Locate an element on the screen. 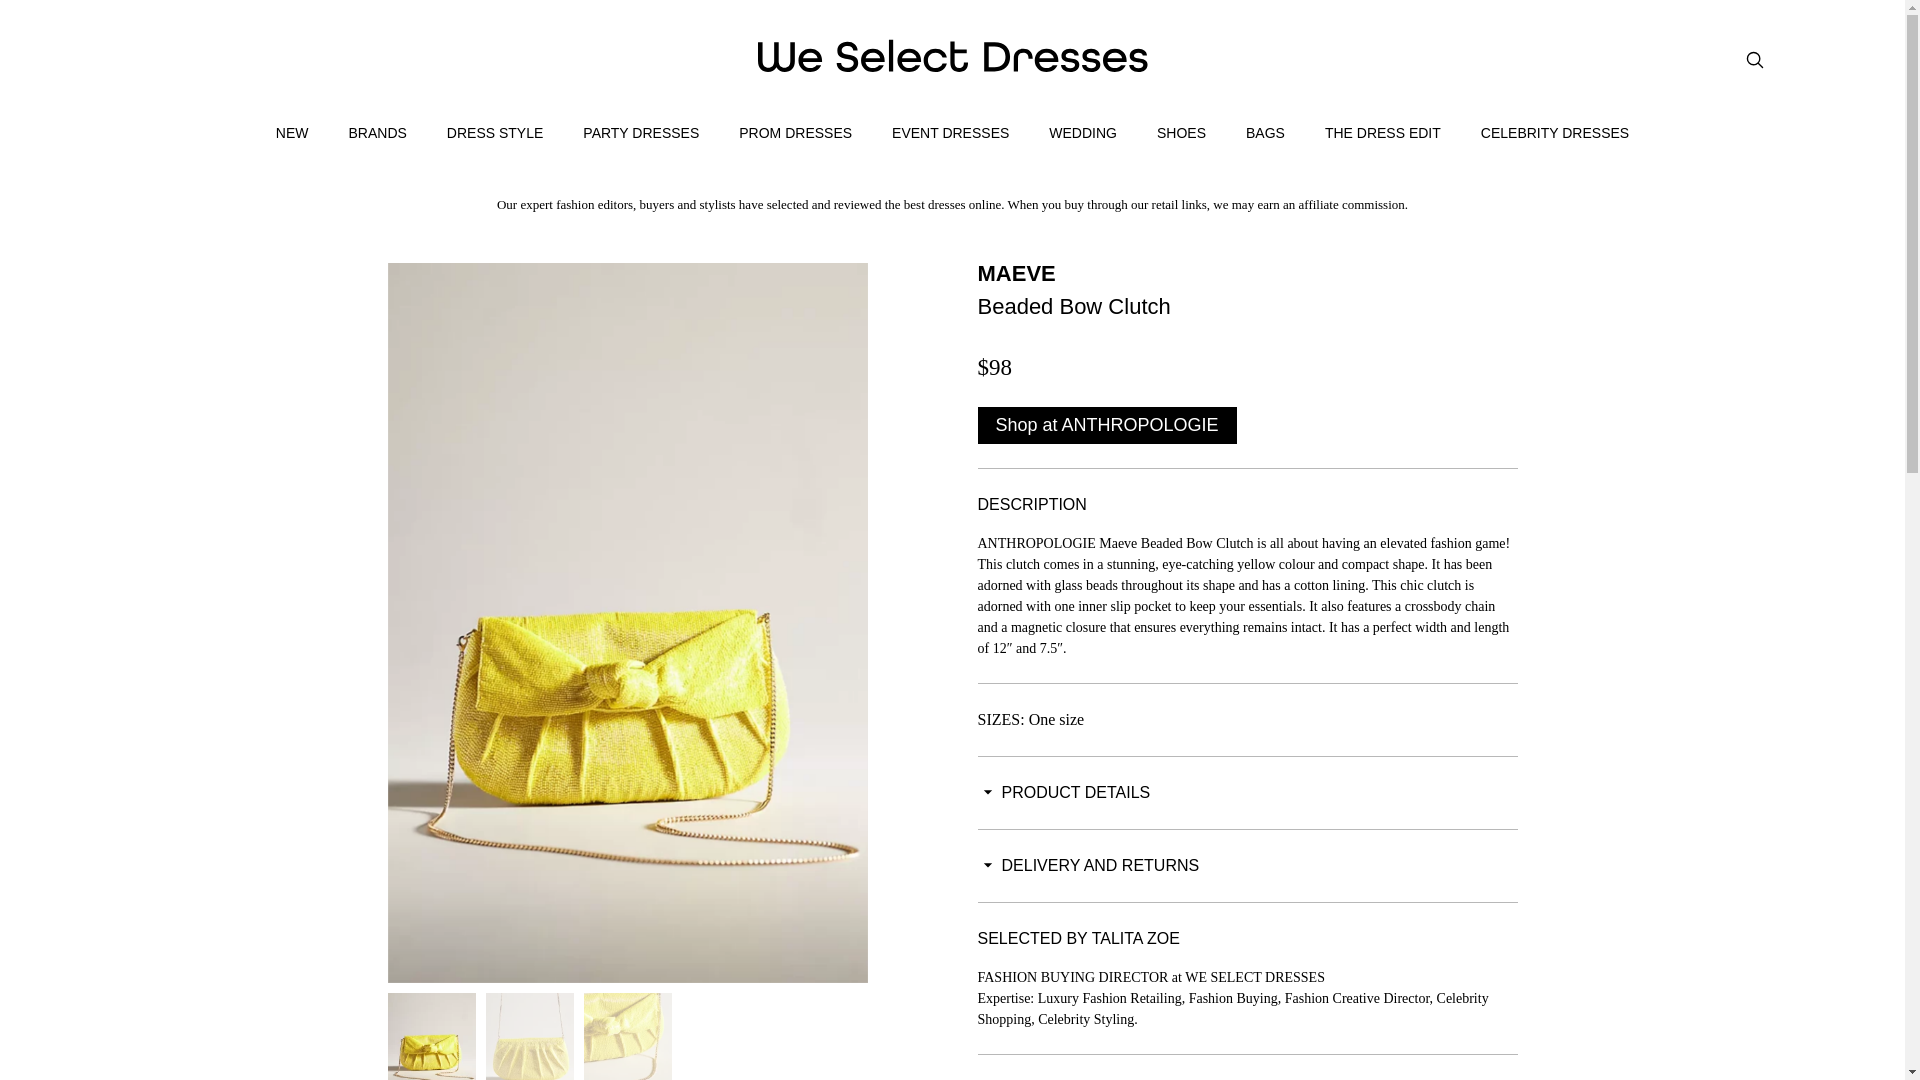 This screenshot has height=1080, width=1920. BRANDS is located at coordinates (376, 132).